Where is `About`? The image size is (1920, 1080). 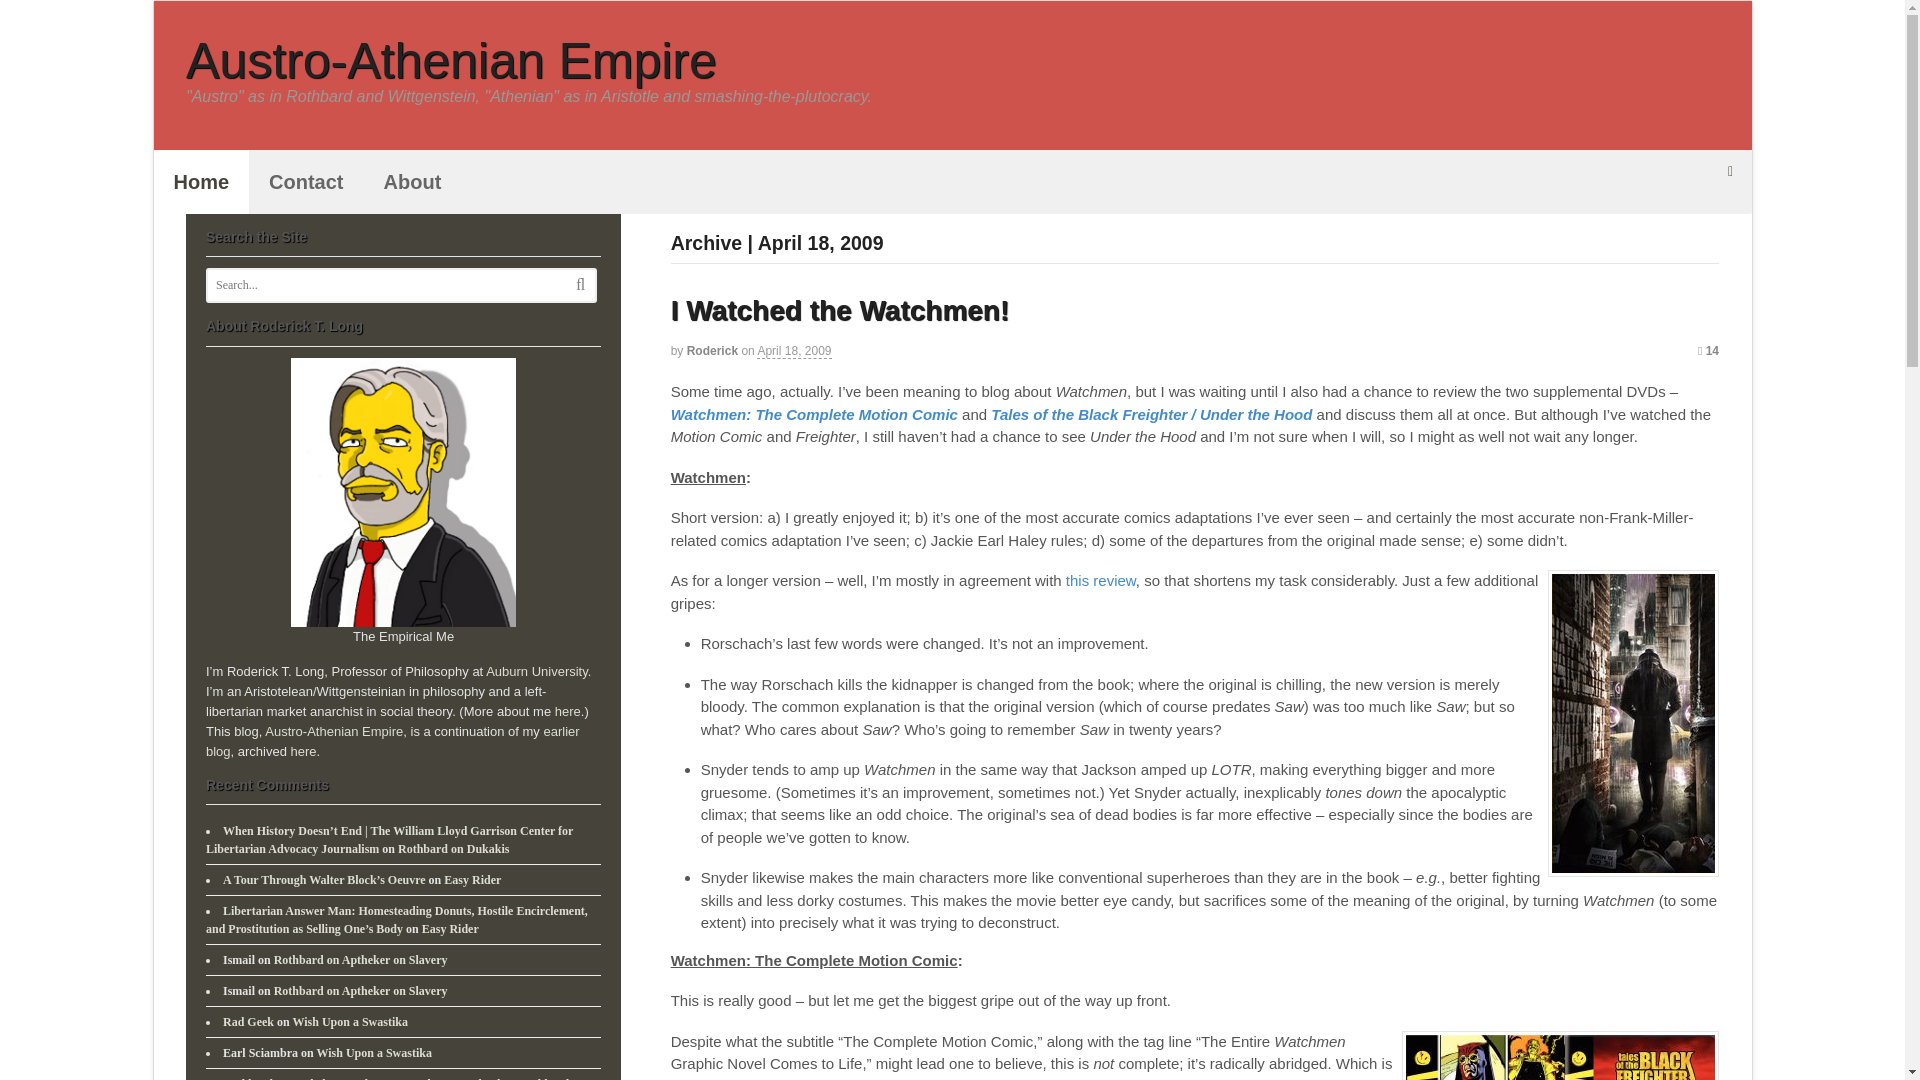 About is located at coordinates (413, 182).